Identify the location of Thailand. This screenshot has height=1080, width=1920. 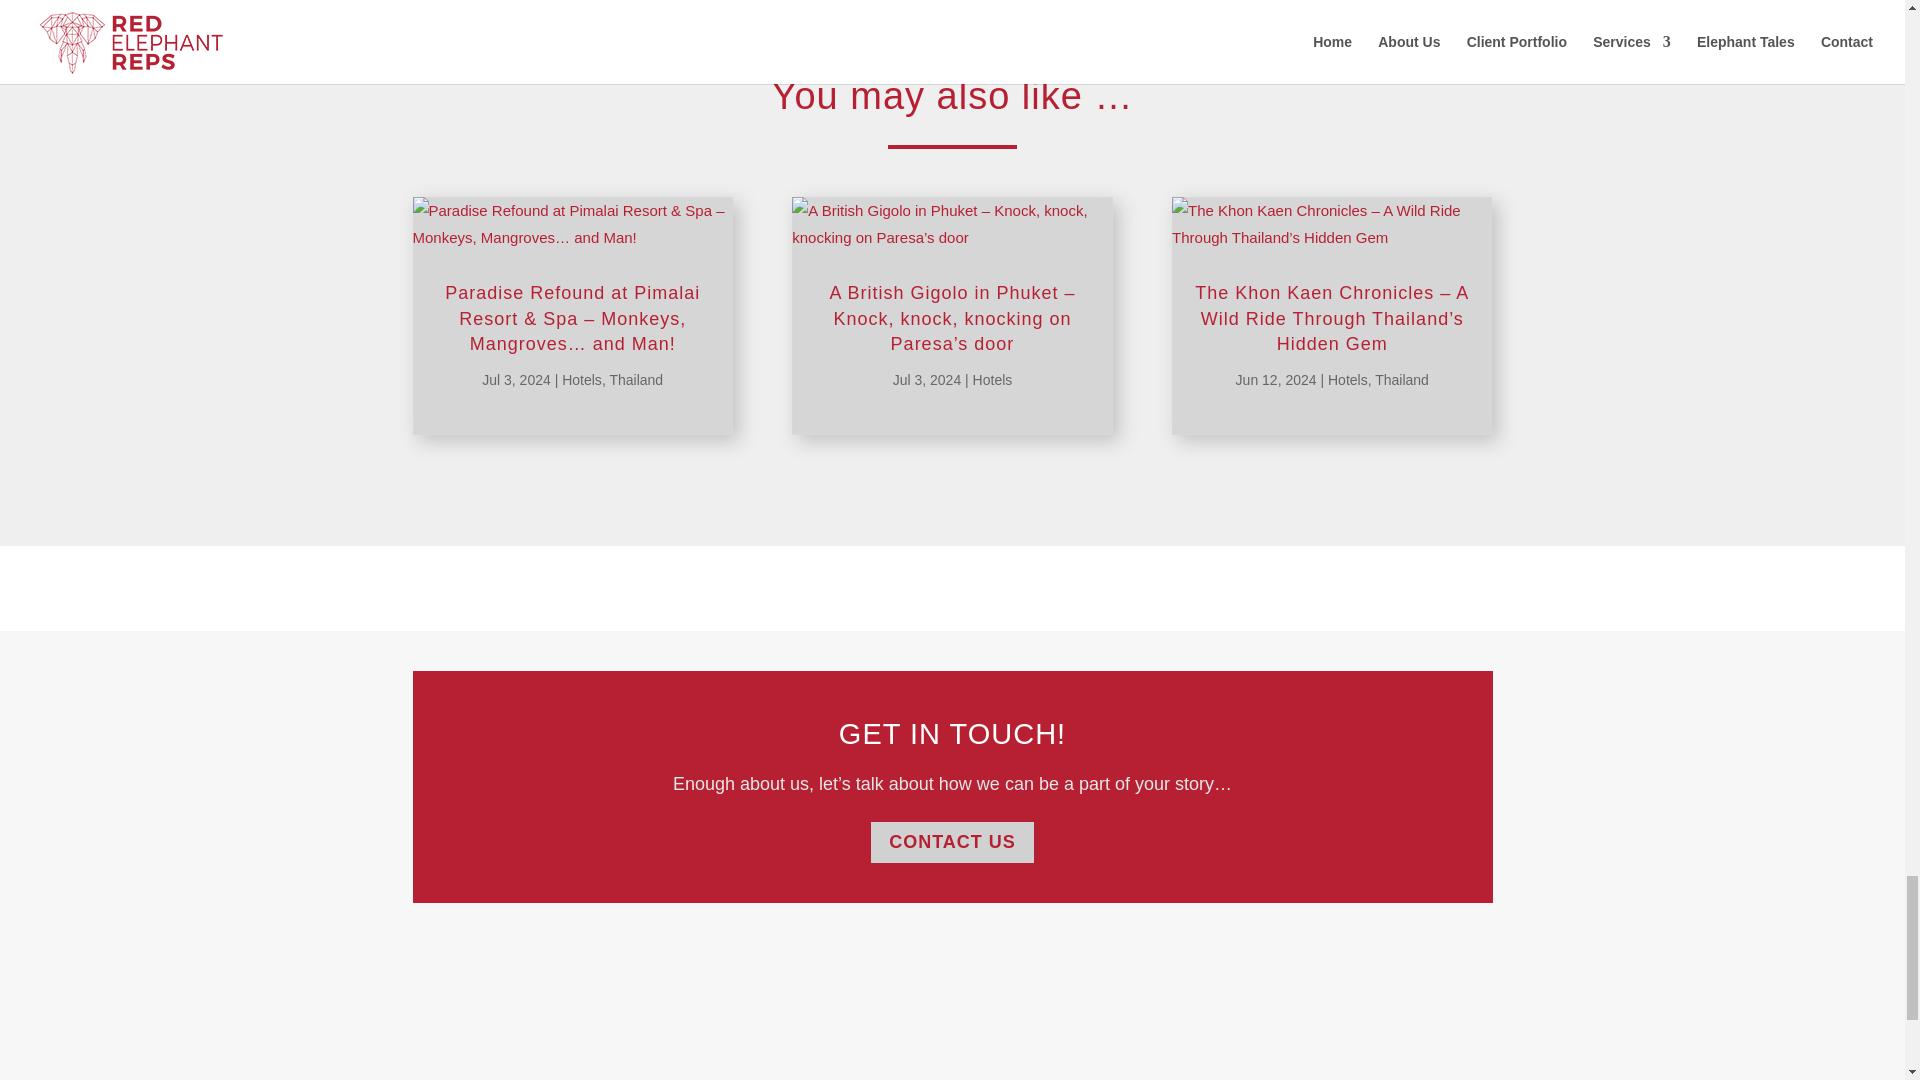
(1401, 379).